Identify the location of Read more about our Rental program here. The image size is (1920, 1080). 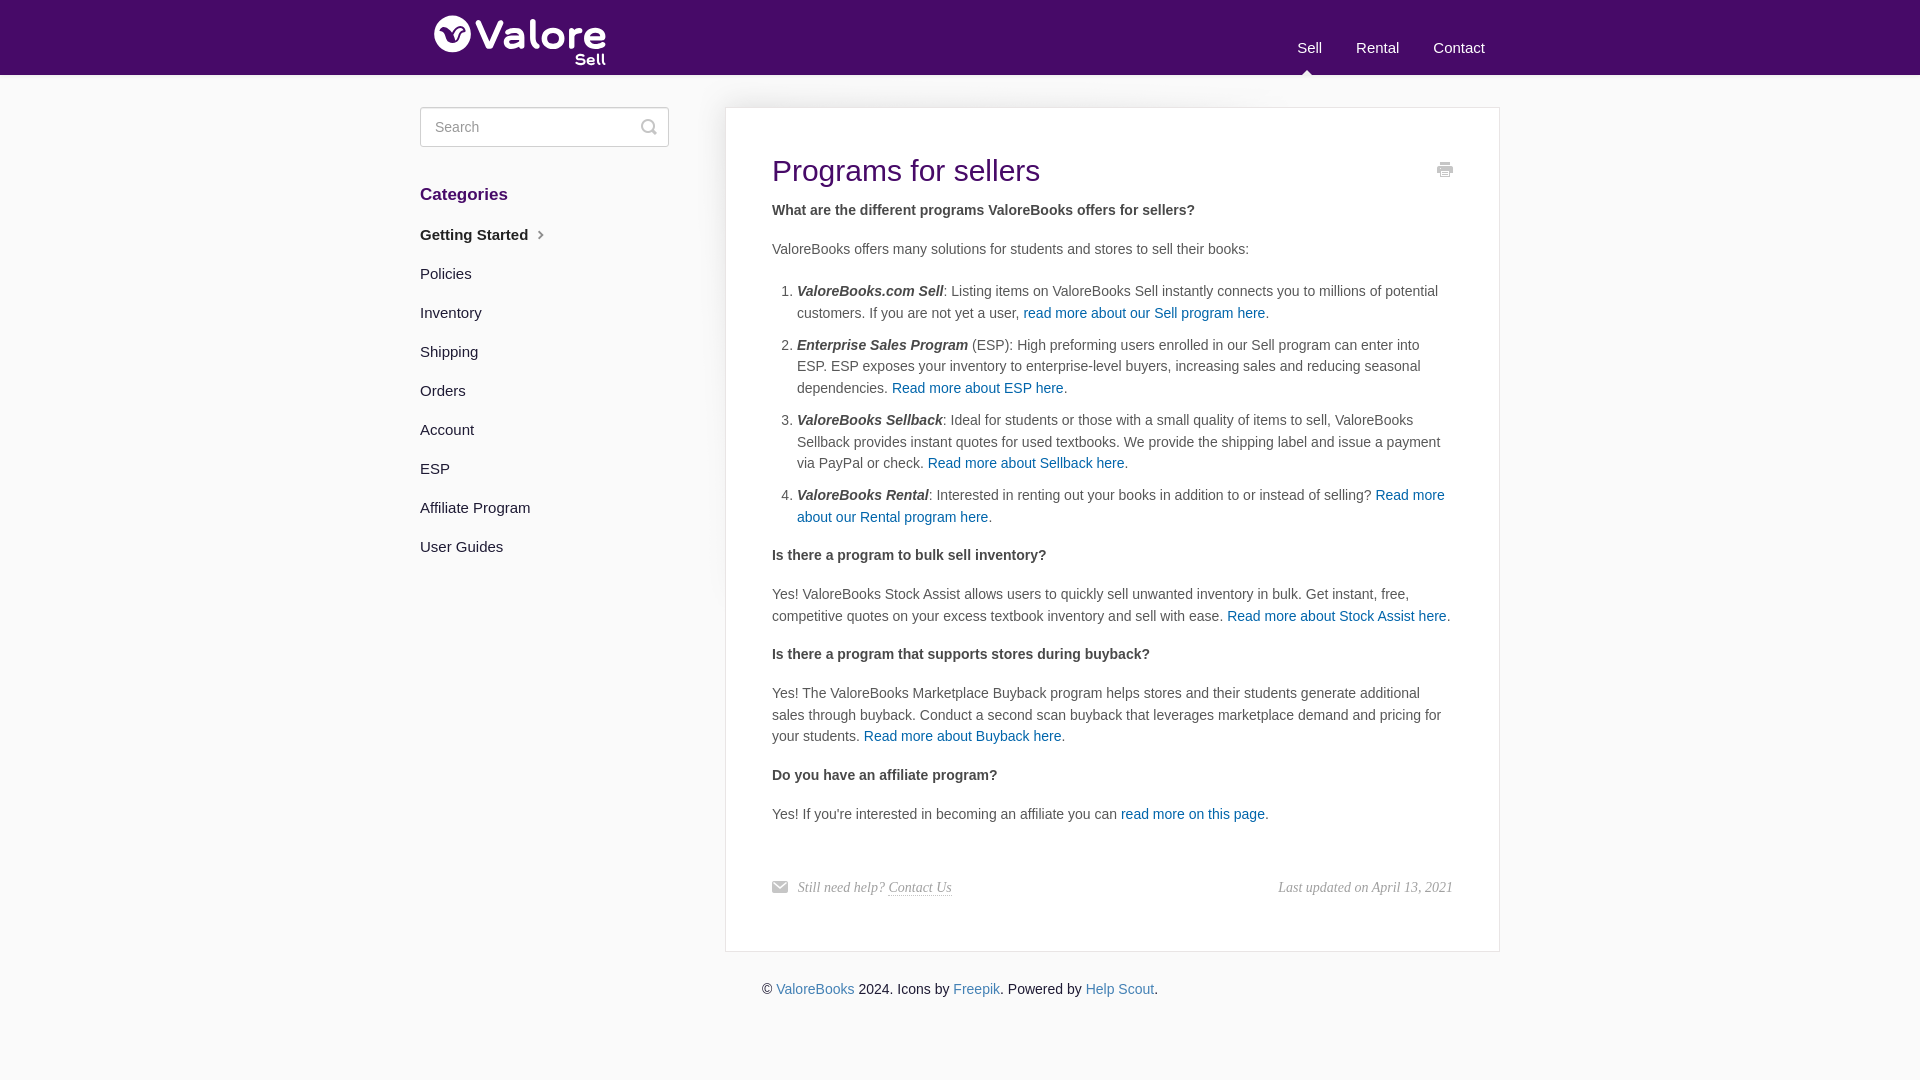
(1120, 506).